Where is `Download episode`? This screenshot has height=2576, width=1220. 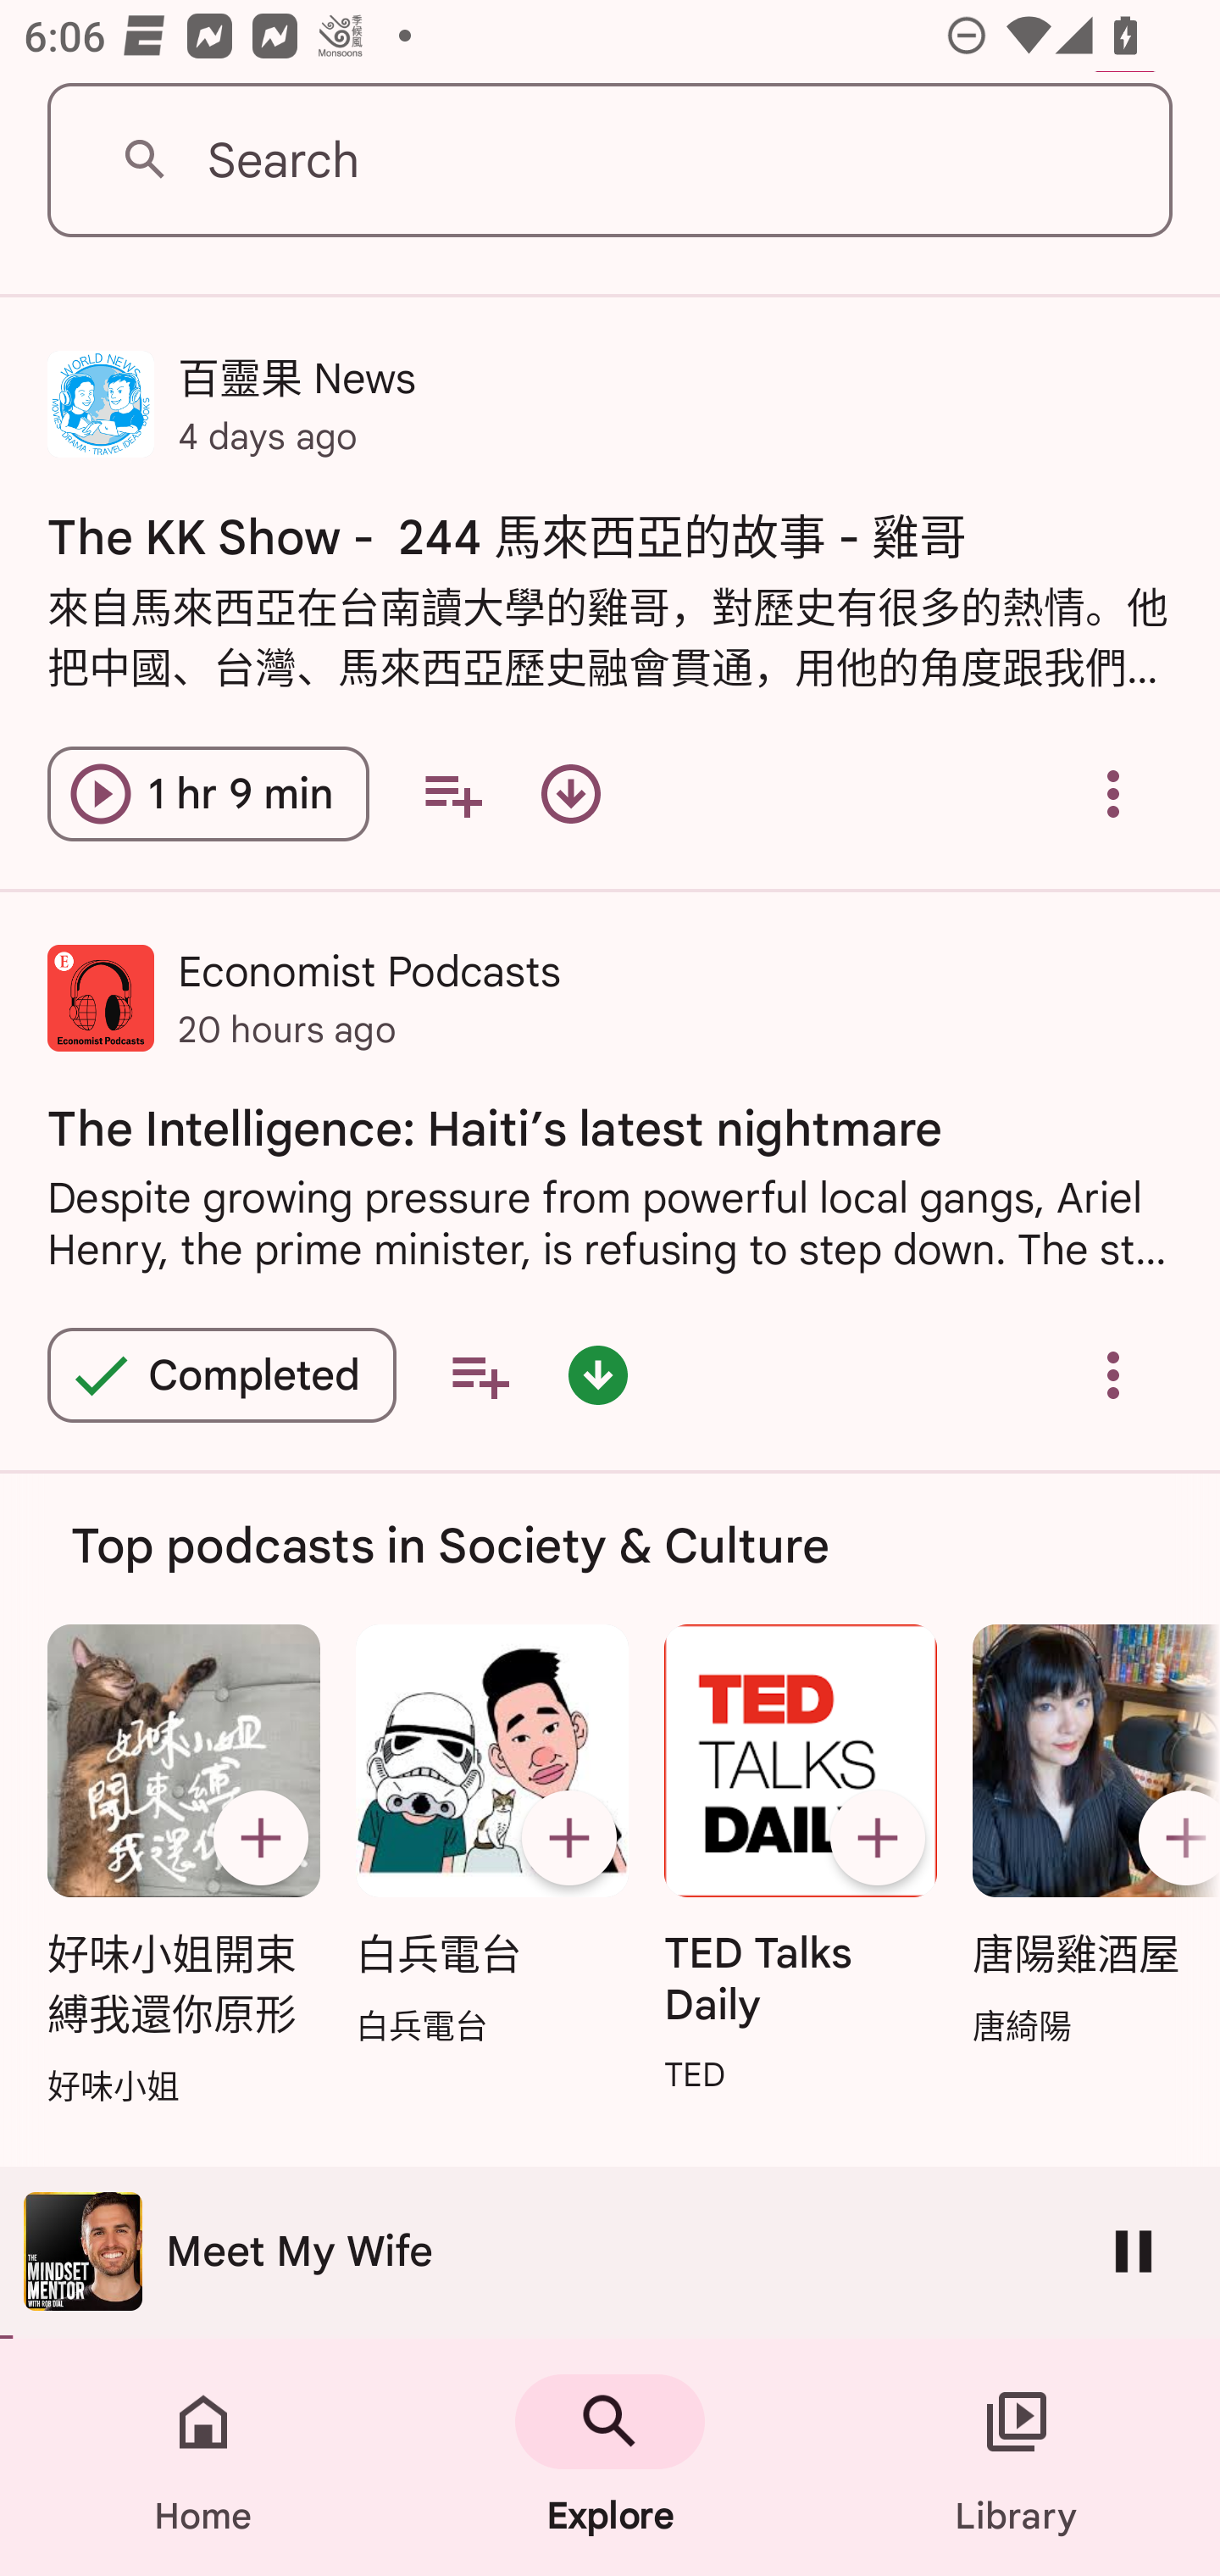 Download episode is located at coordinates (571, 795).